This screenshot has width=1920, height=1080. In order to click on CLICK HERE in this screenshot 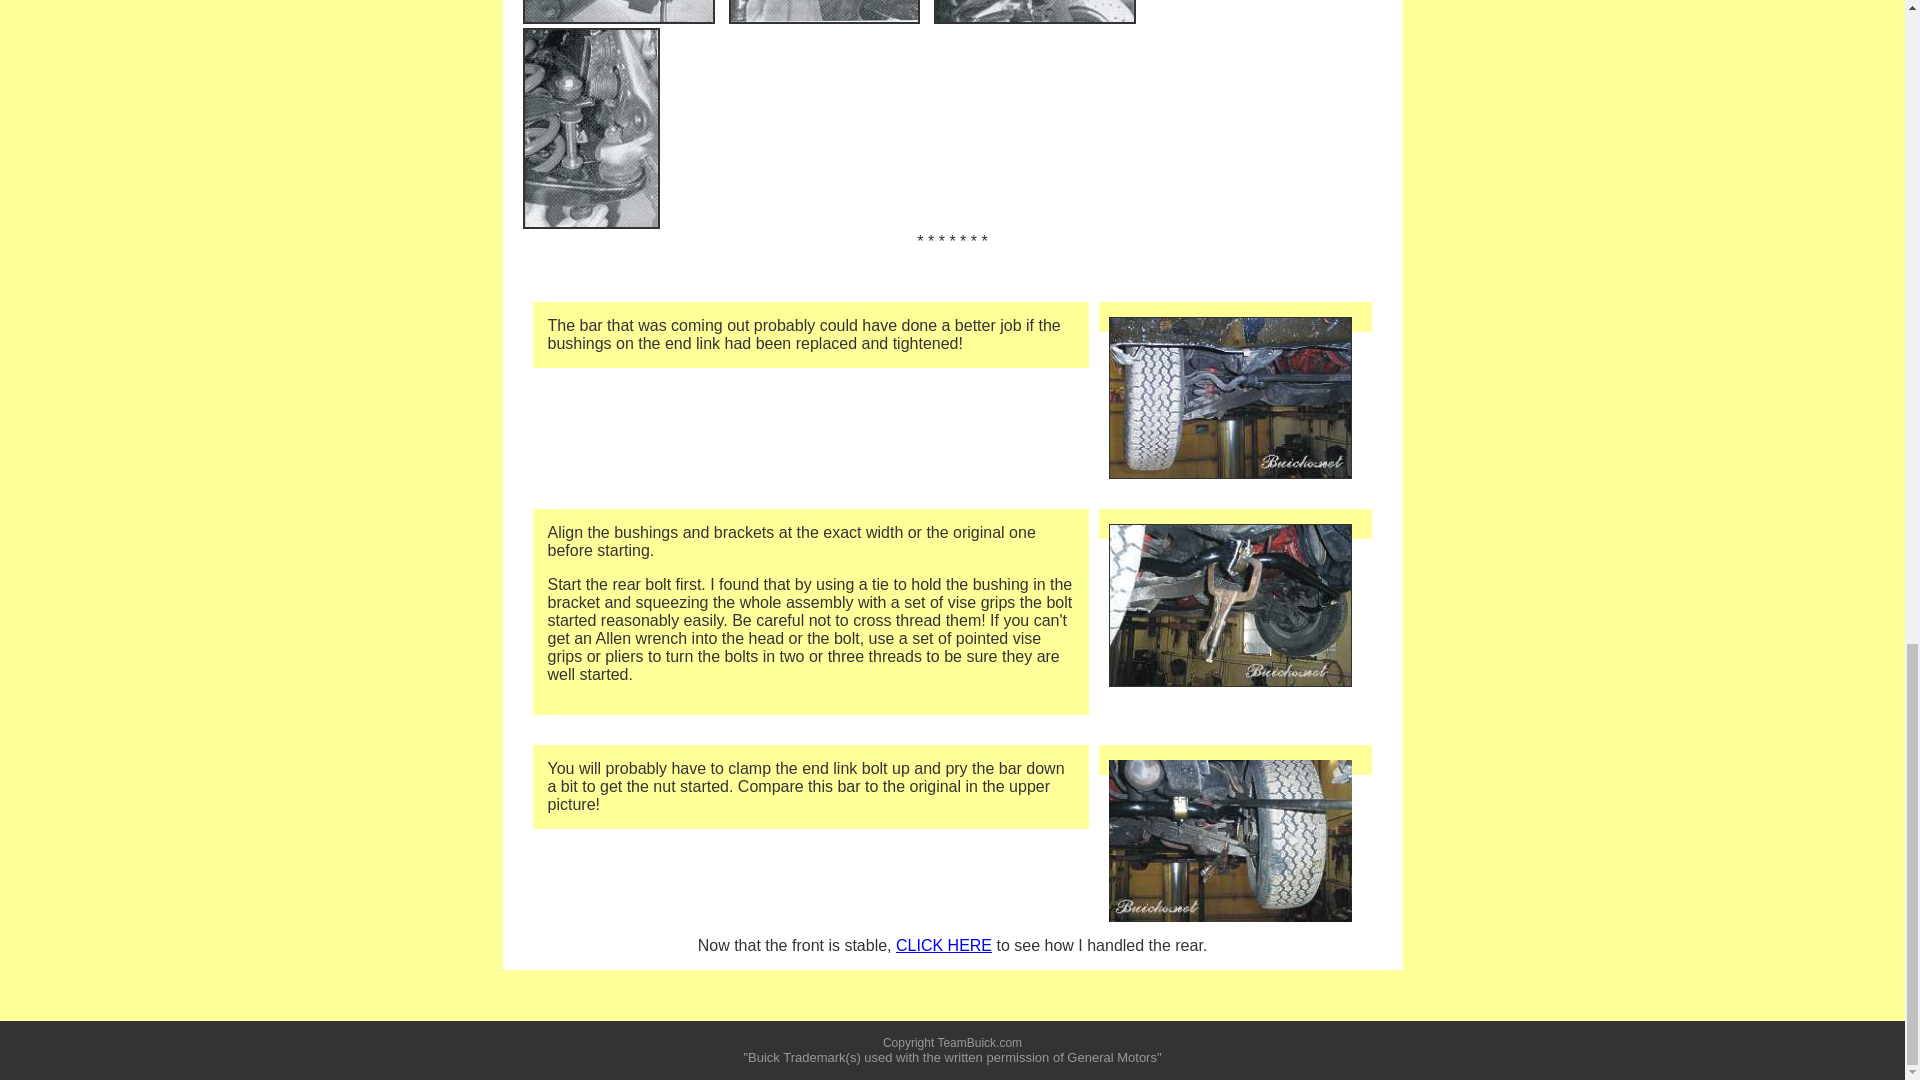, I will do `click(944, 945)`.